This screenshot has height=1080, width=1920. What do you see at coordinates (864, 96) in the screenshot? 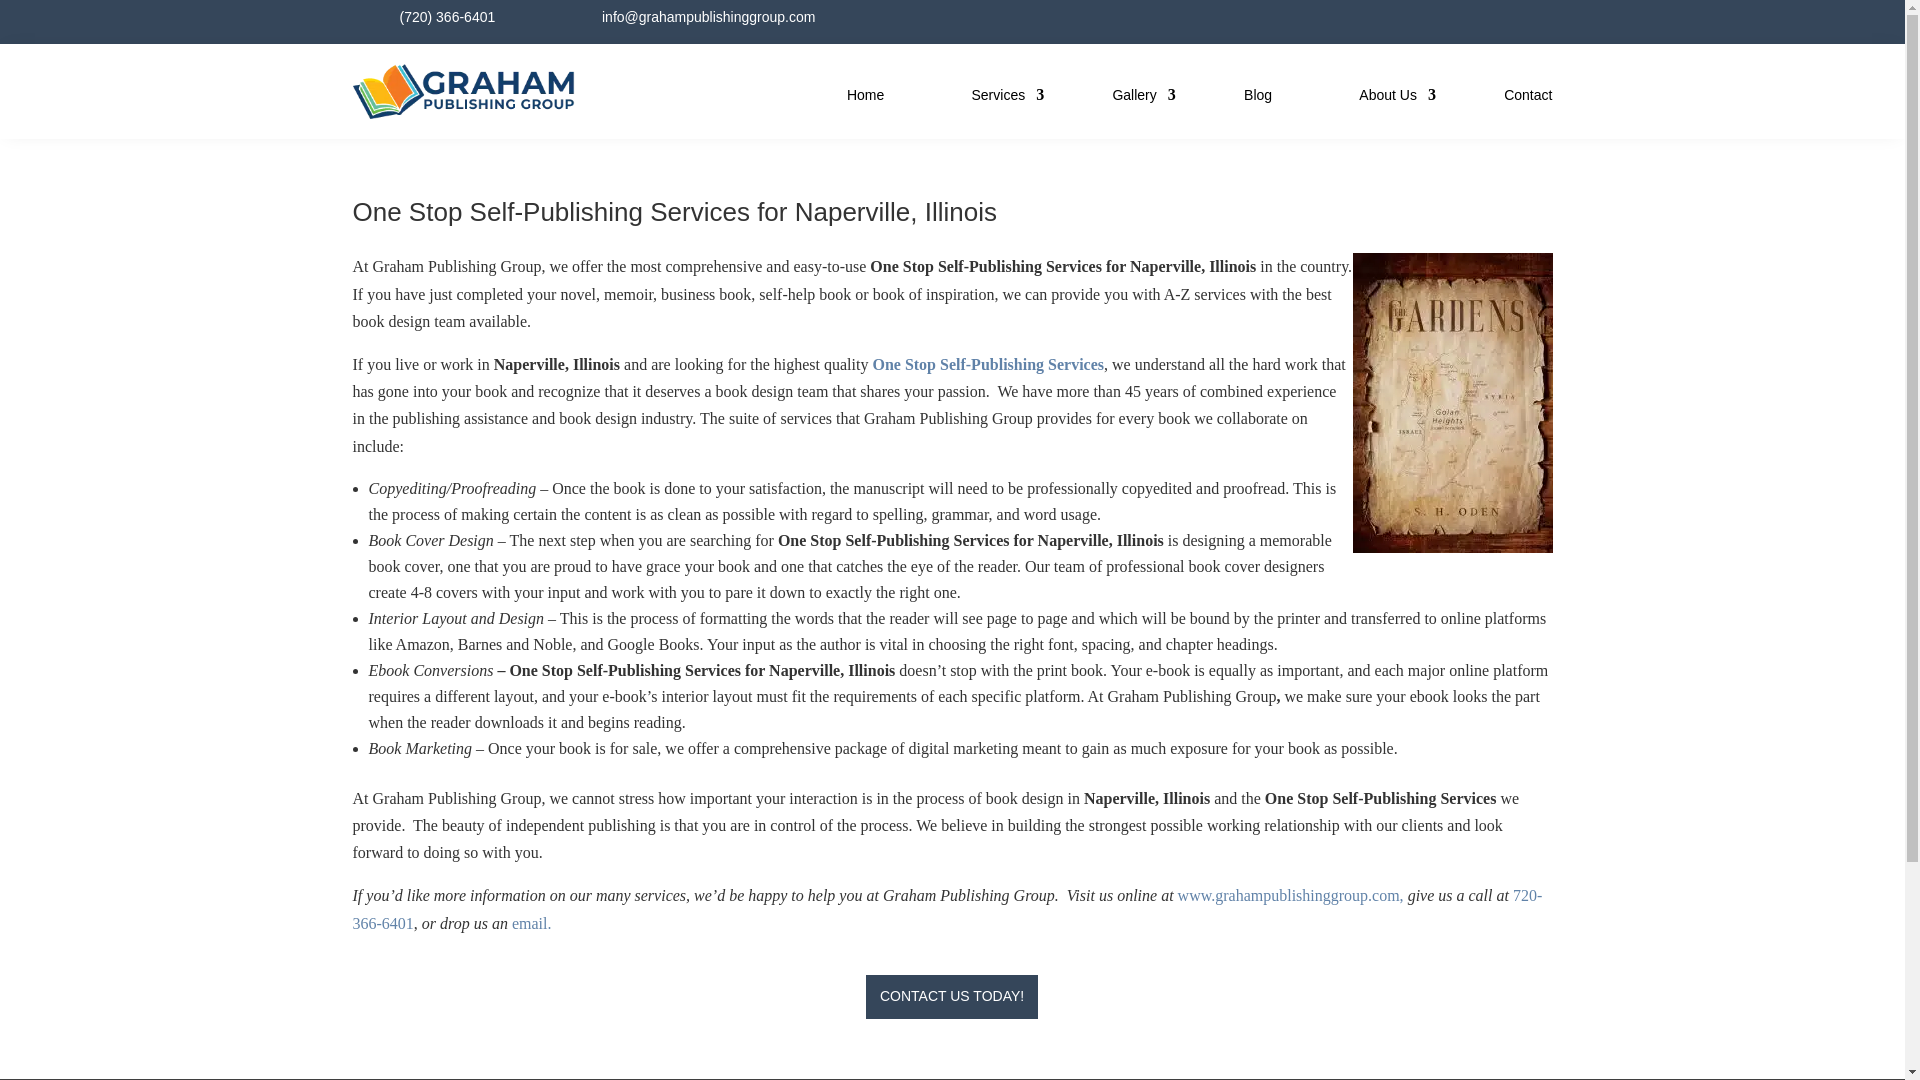
I see `Home` at bounding box center [864, 96].